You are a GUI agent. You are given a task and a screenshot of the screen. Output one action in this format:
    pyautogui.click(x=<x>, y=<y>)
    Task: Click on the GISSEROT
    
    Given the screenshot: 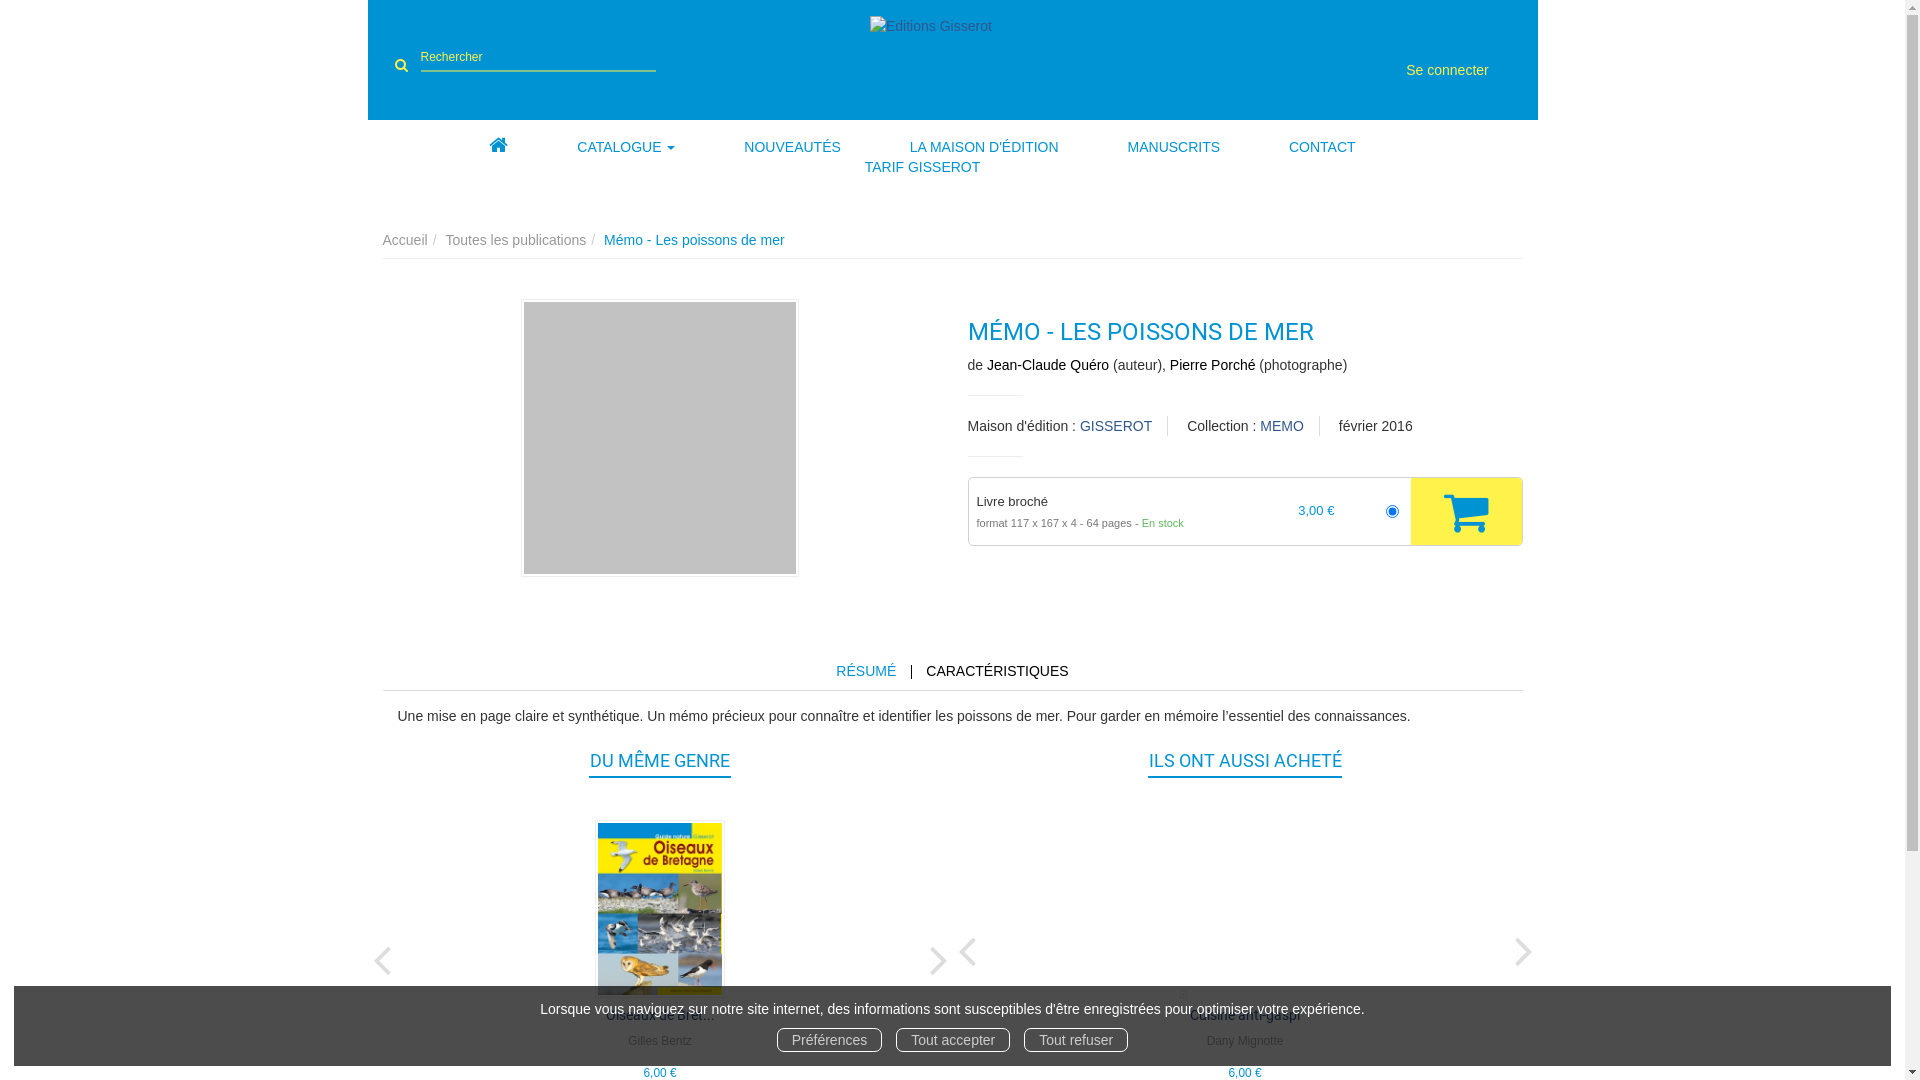 What is the action you would take?
    pyautogui.click(x=1116, y=426)
    